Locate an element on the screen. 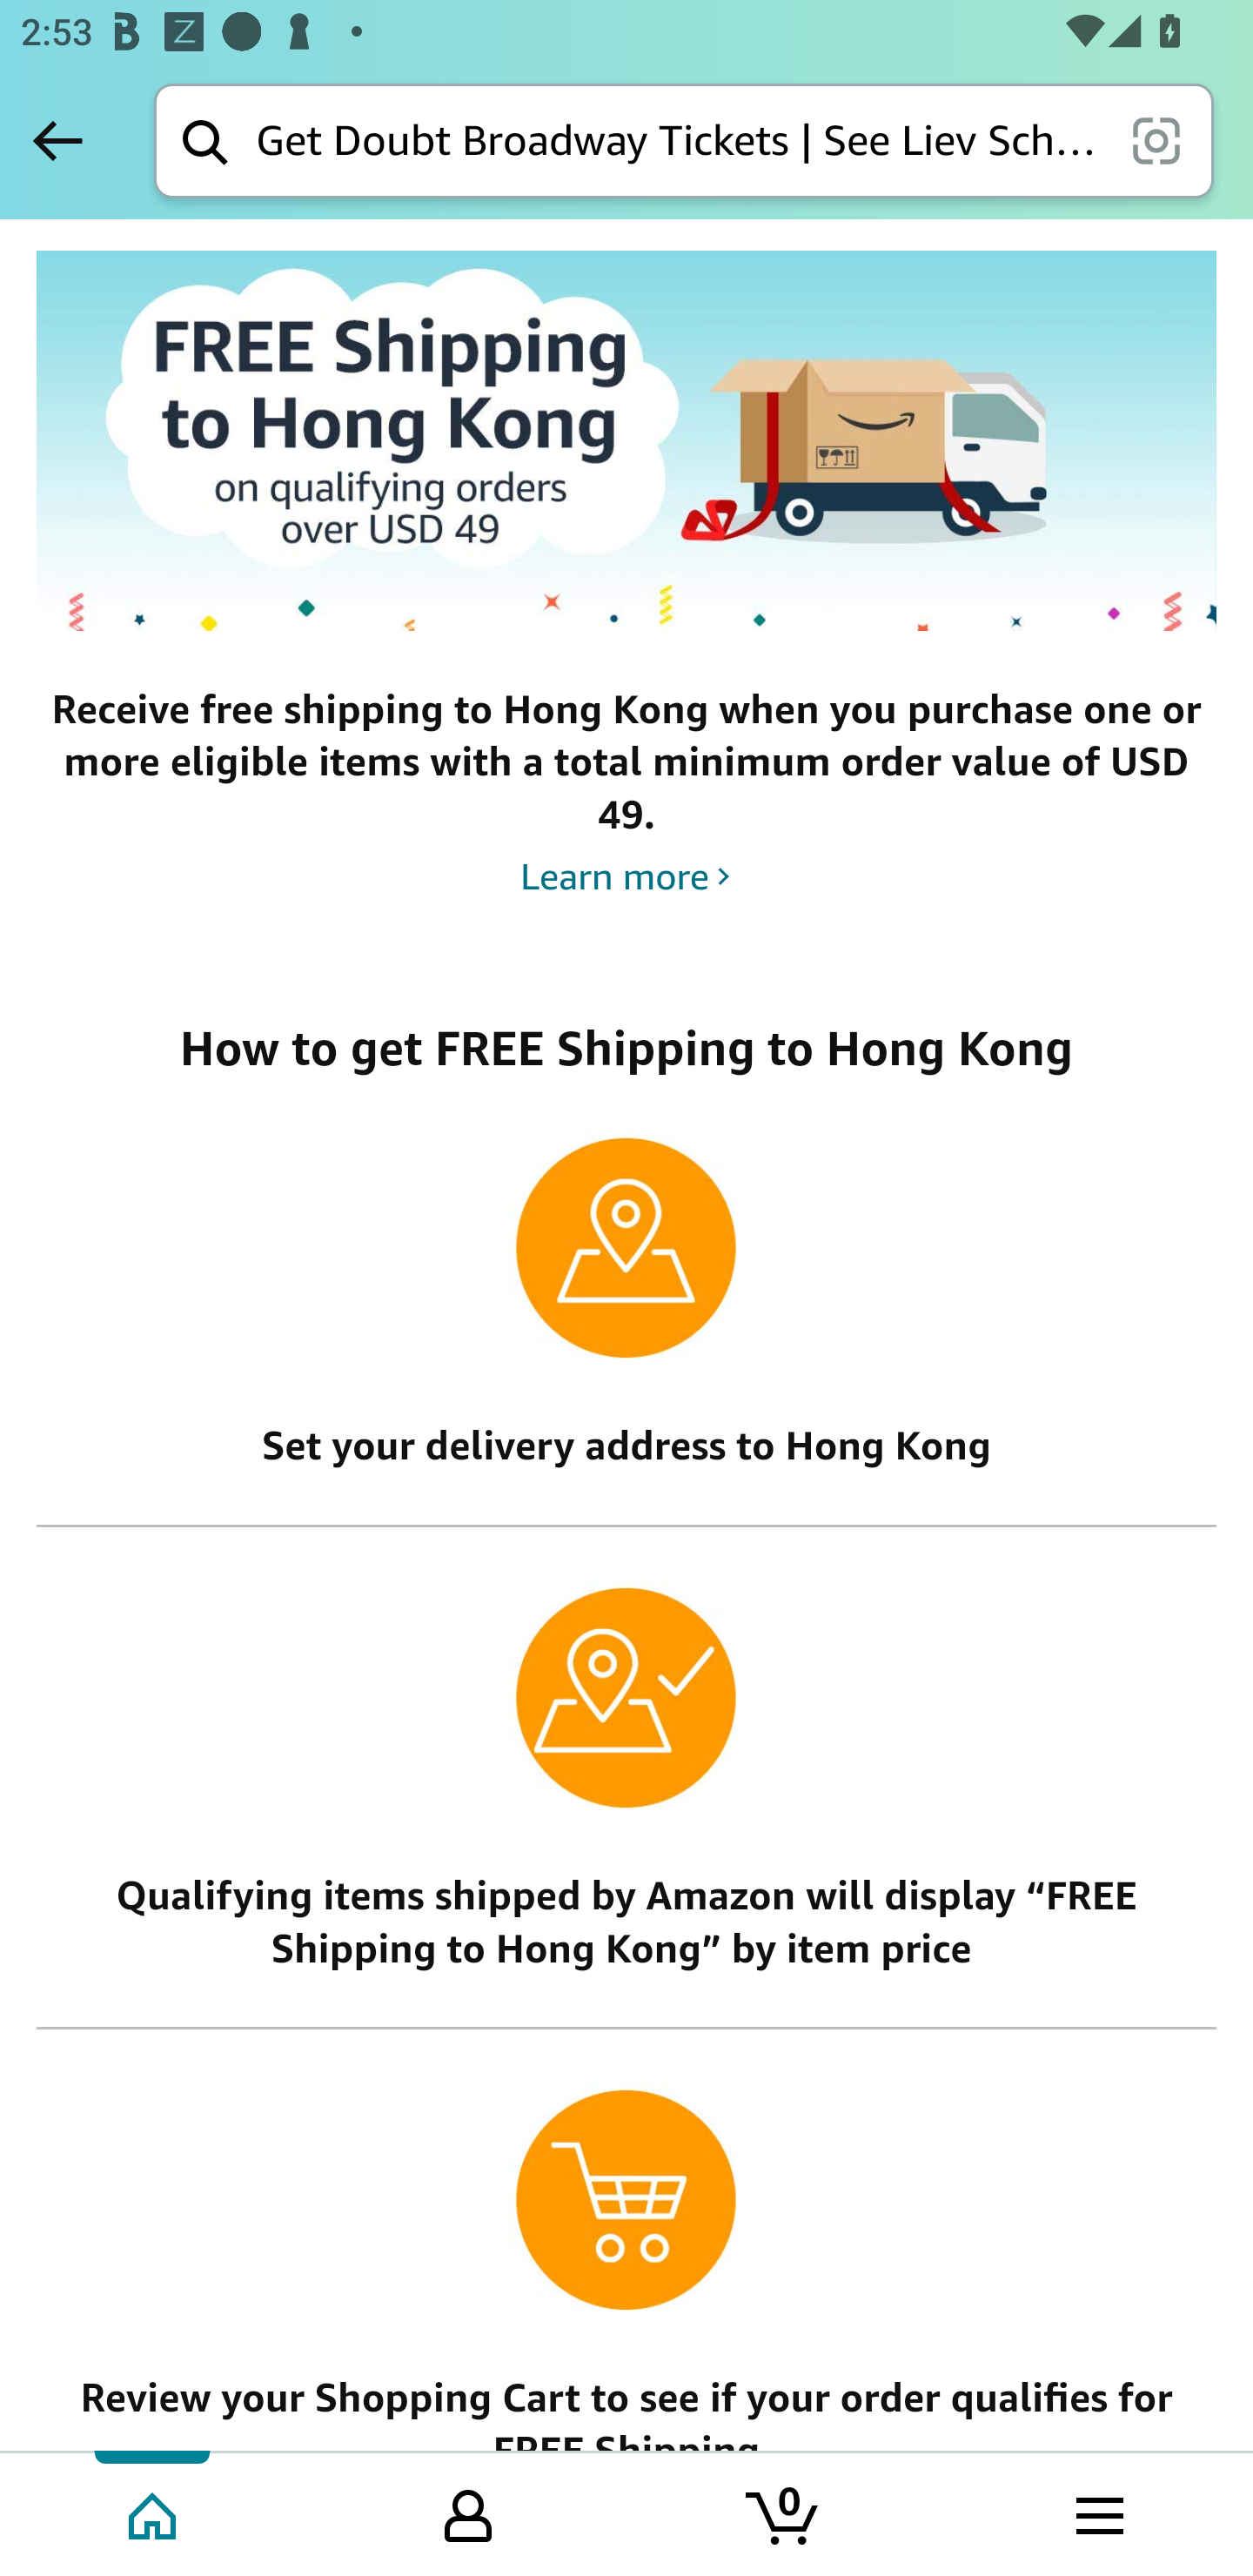 Image resolution: width=1253 pixels, height=2576 pixels. scan it is located at coordinates (1156, 139).